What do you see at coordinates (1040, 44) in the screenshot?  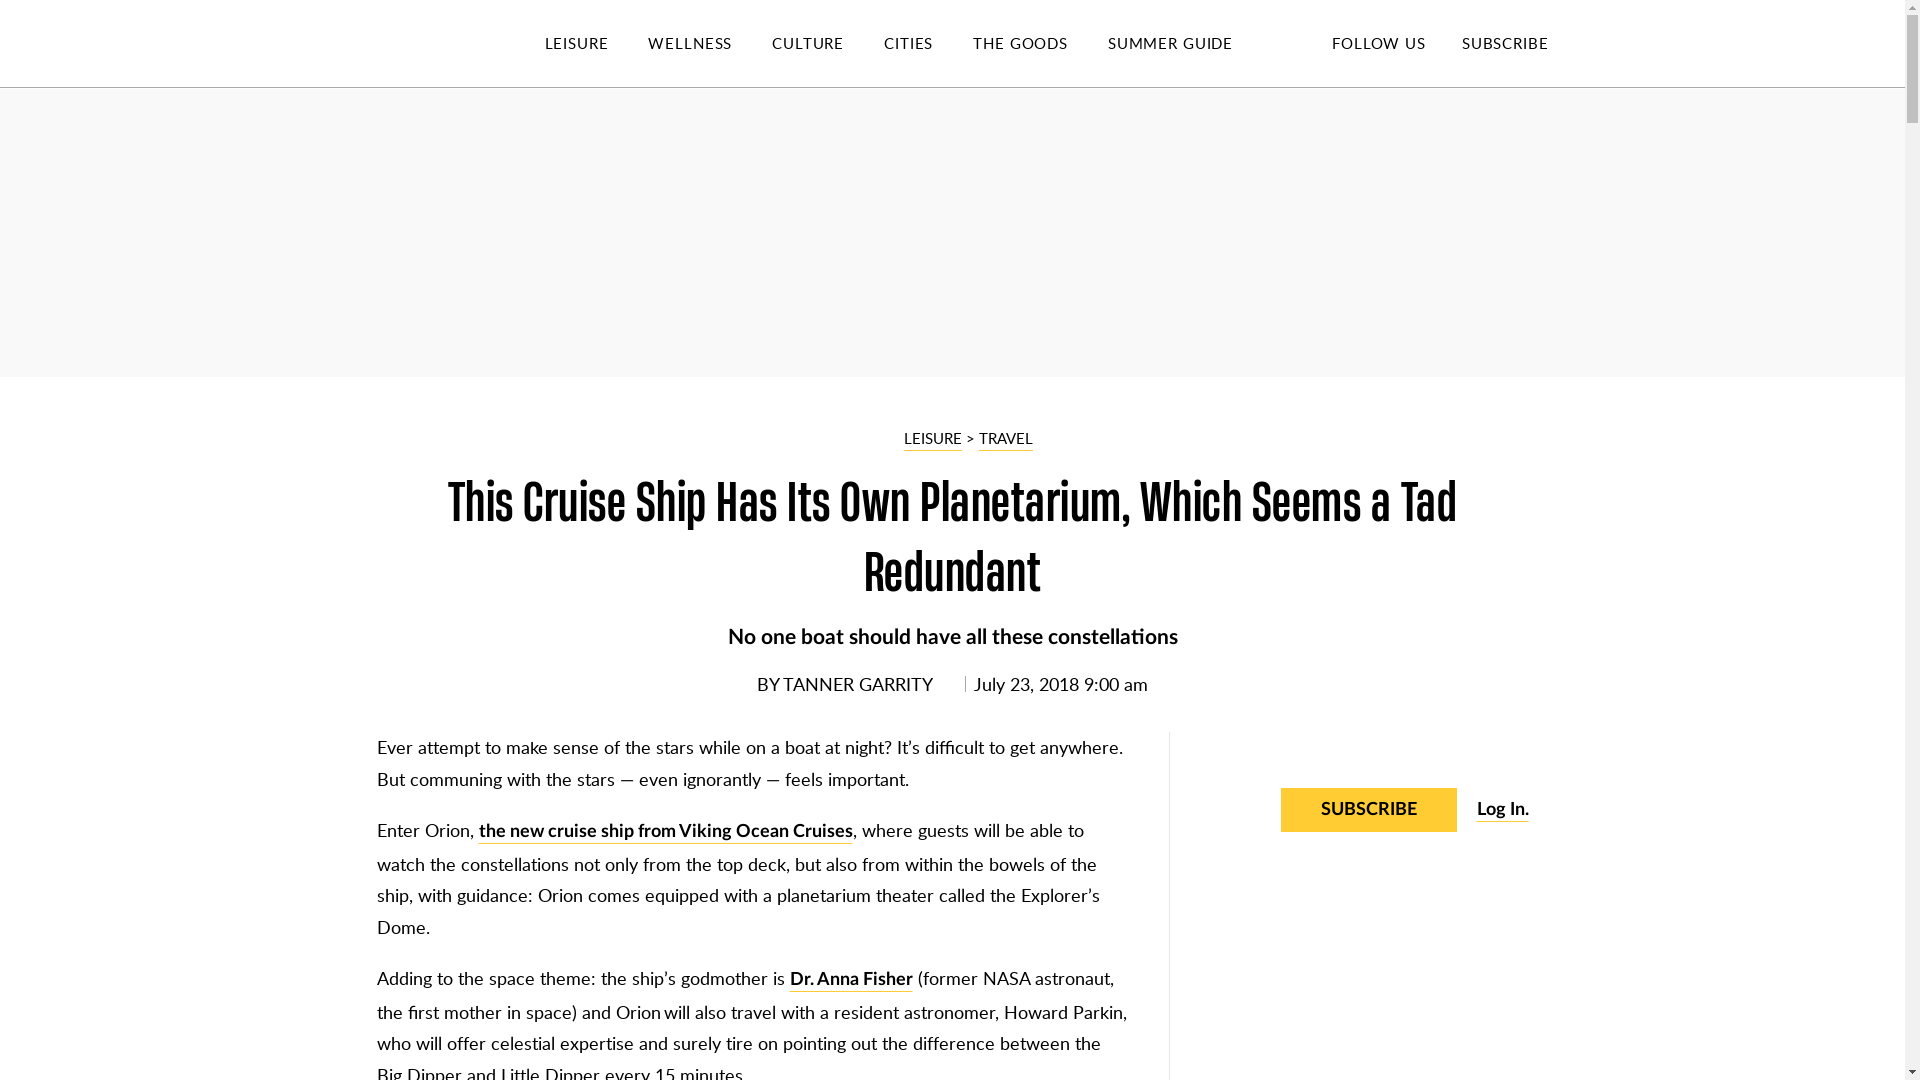 I see `THE GOODS` at bounding box center [1040, 44].